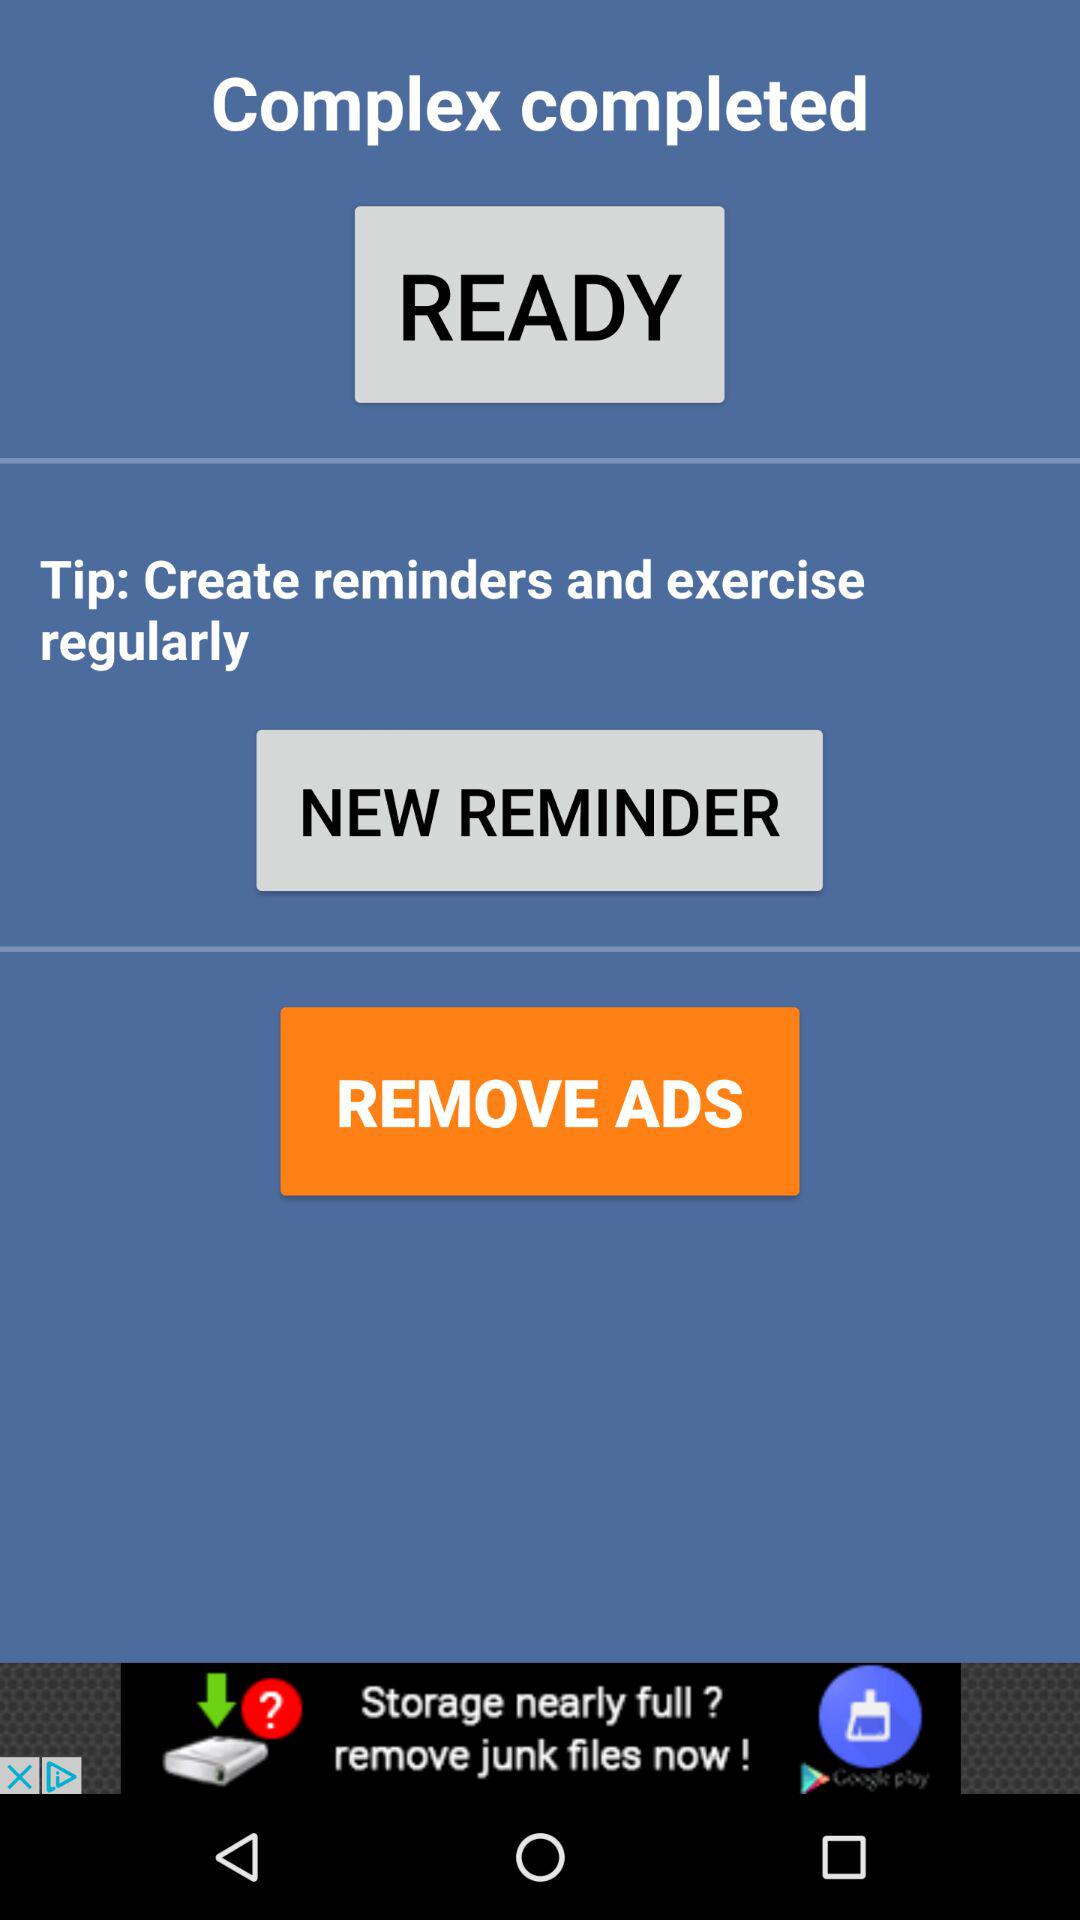  What do you see at coordinates (540, 1728) in the screenshot?
I see `view advertisement` at bounding box center [540, 1728].